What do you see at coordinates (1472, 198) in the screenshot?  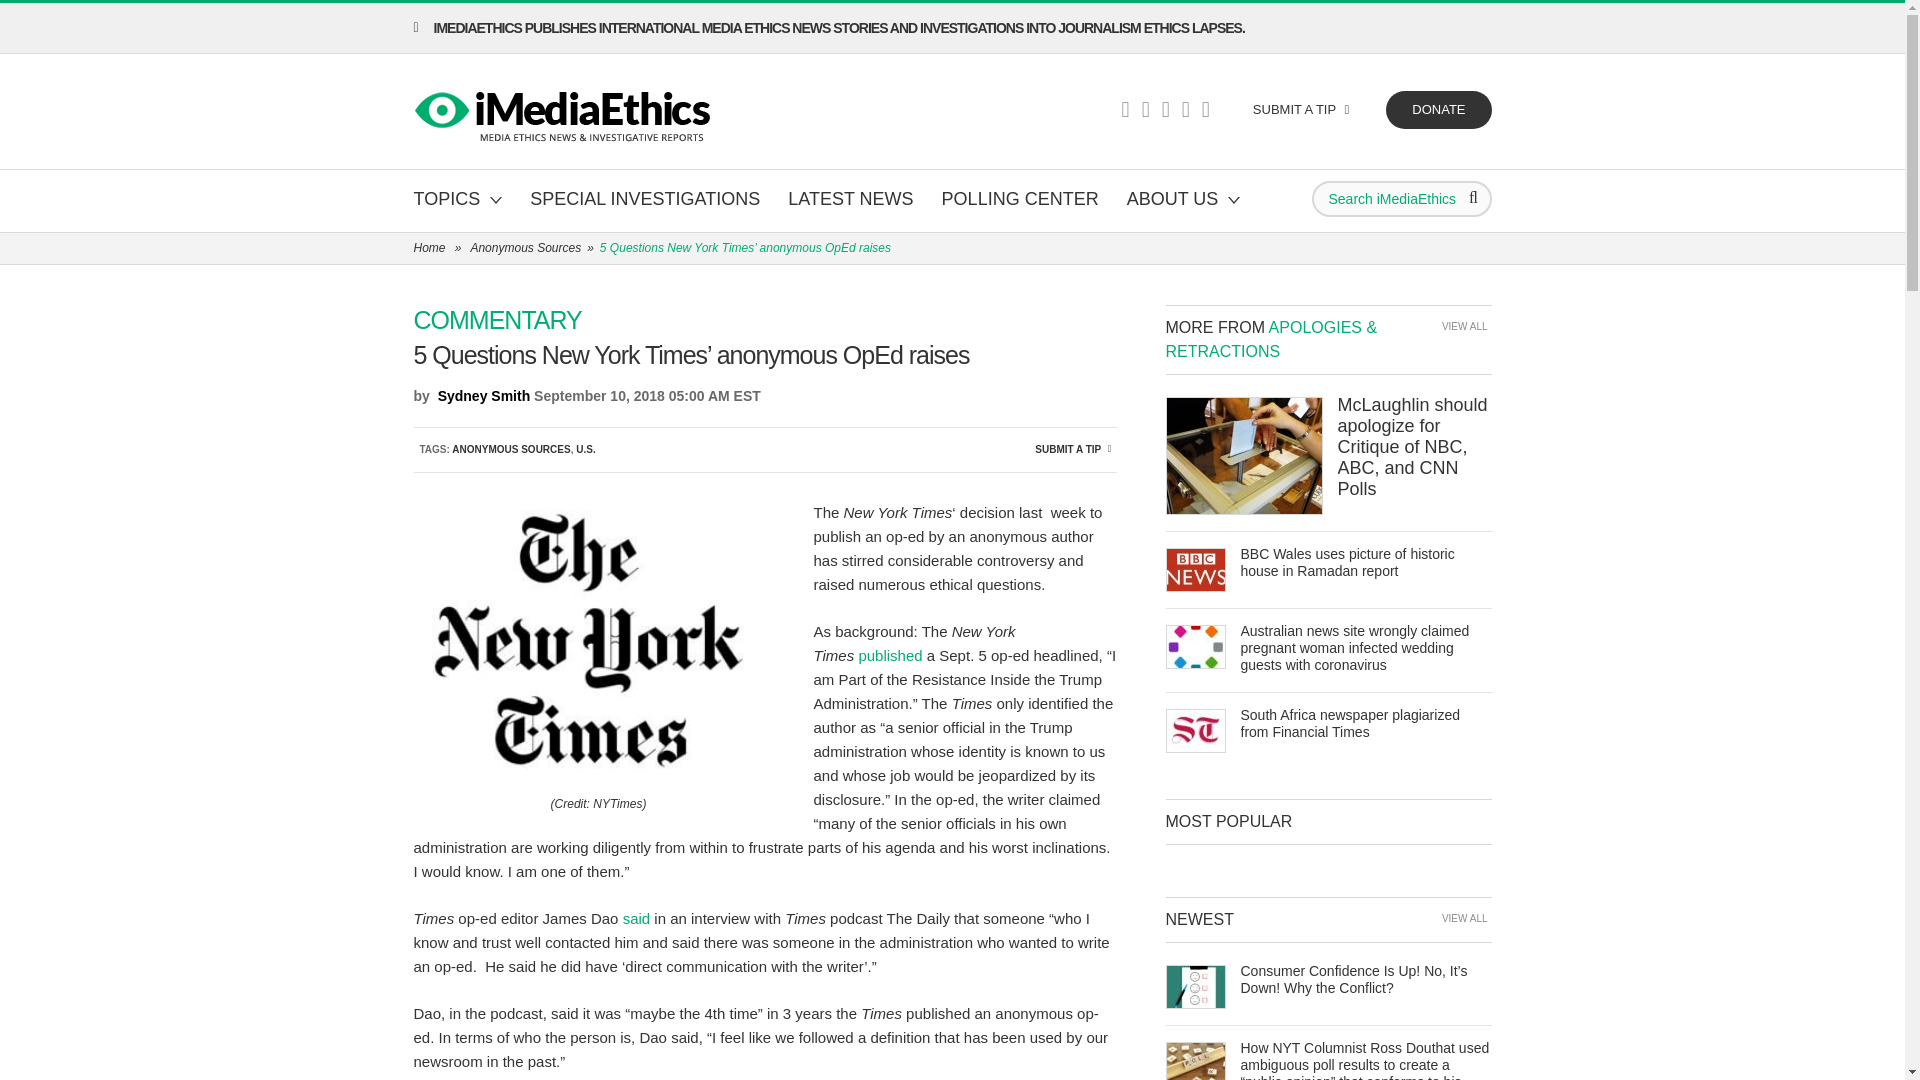 I see `Search` at bounding box center [1472, 198].